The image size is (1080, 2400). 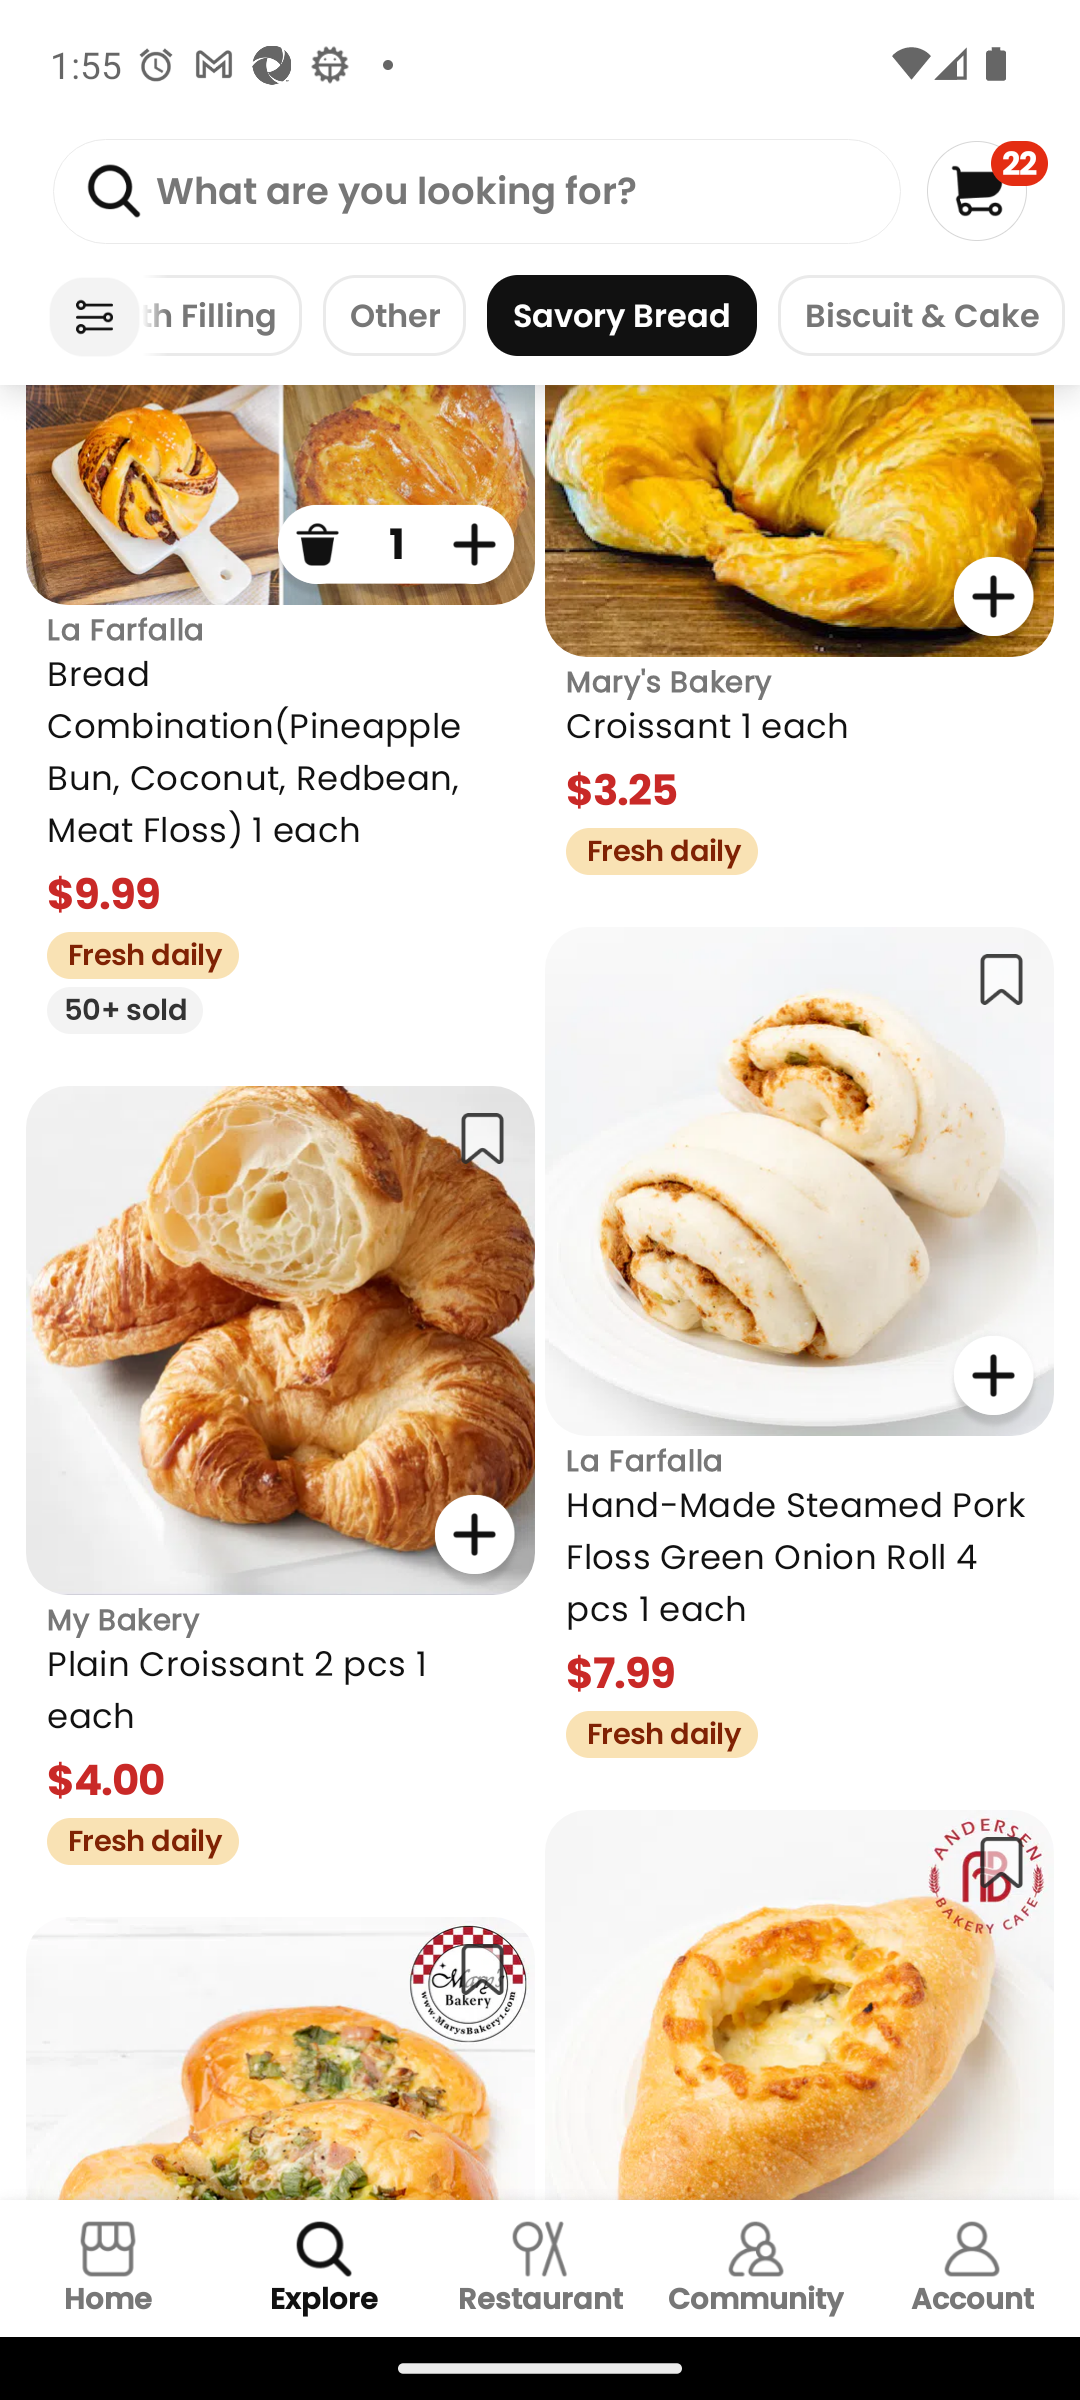 I want to click on 22, so click(x=986, y=190).